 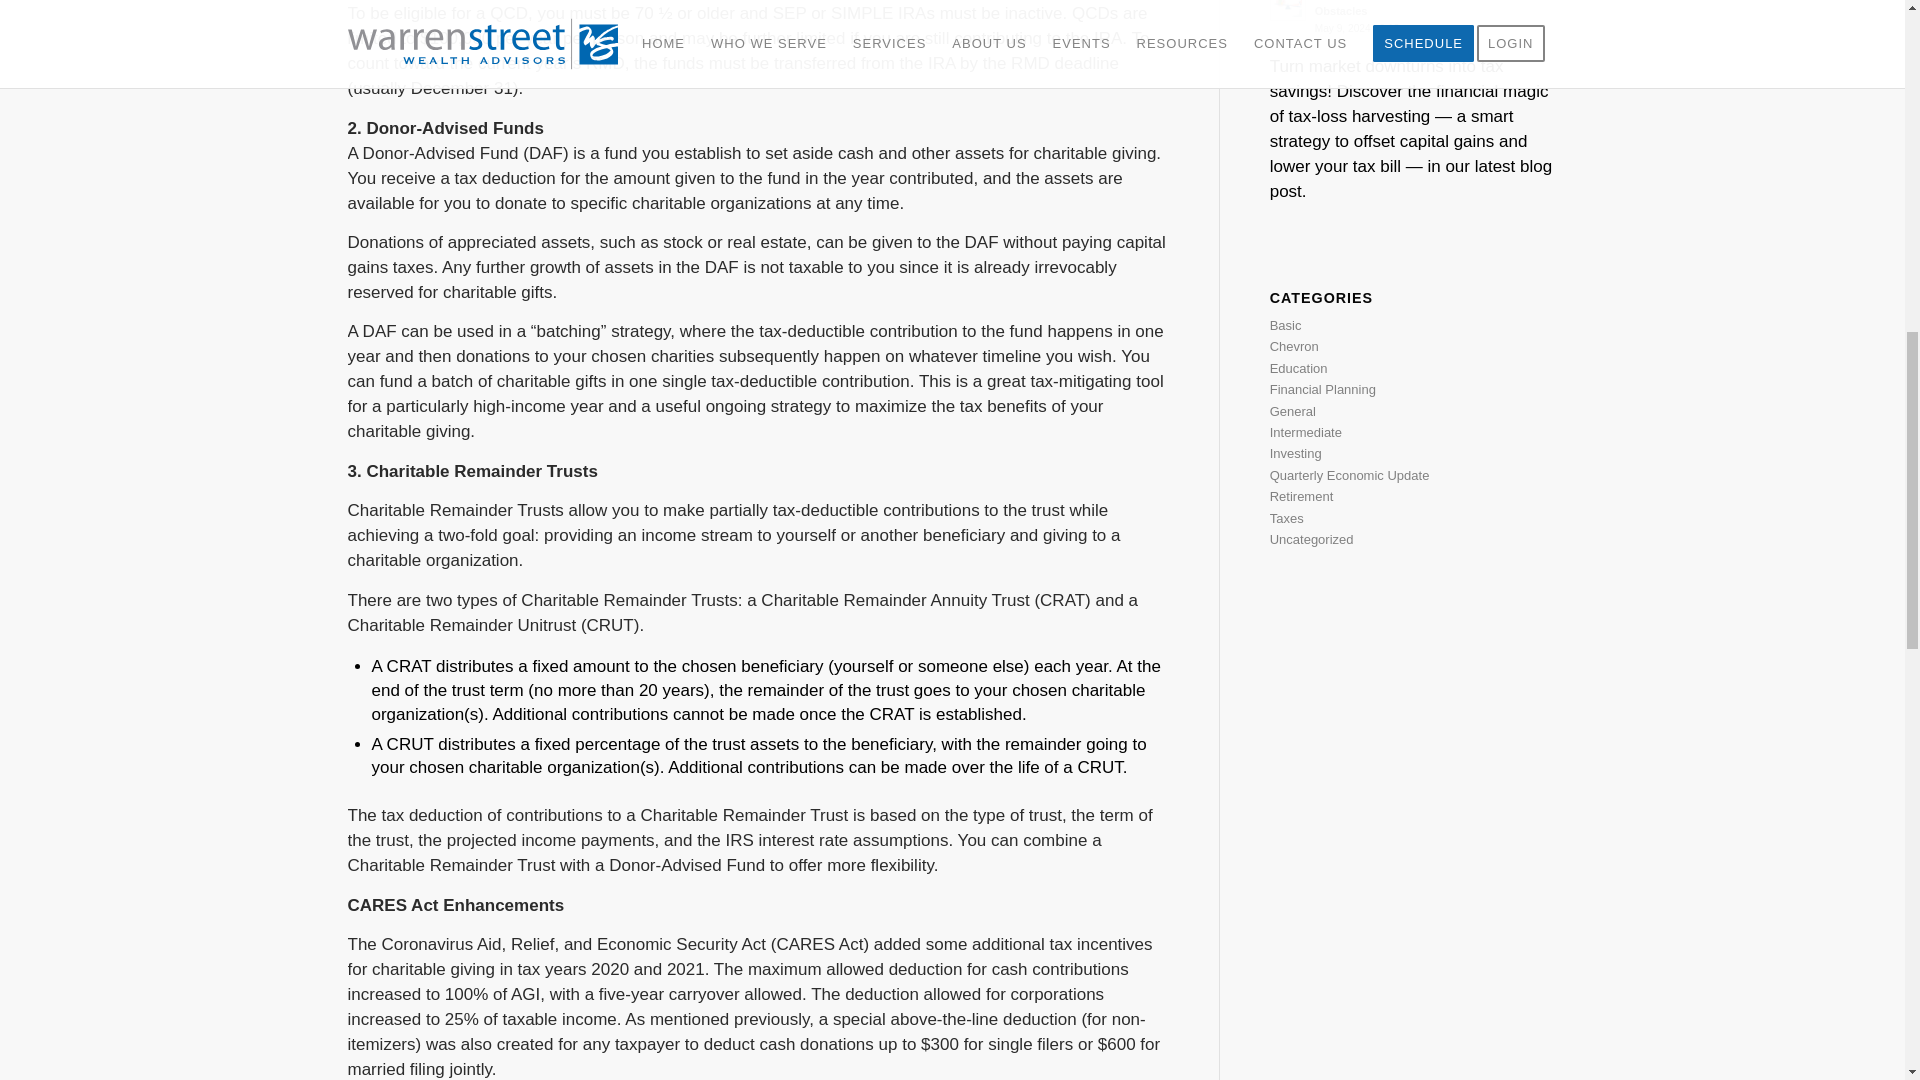 What do you see at coordinates (1322, 390) in the screenshot?
I see `Financial Planning` at bounding box center [1322, 390].